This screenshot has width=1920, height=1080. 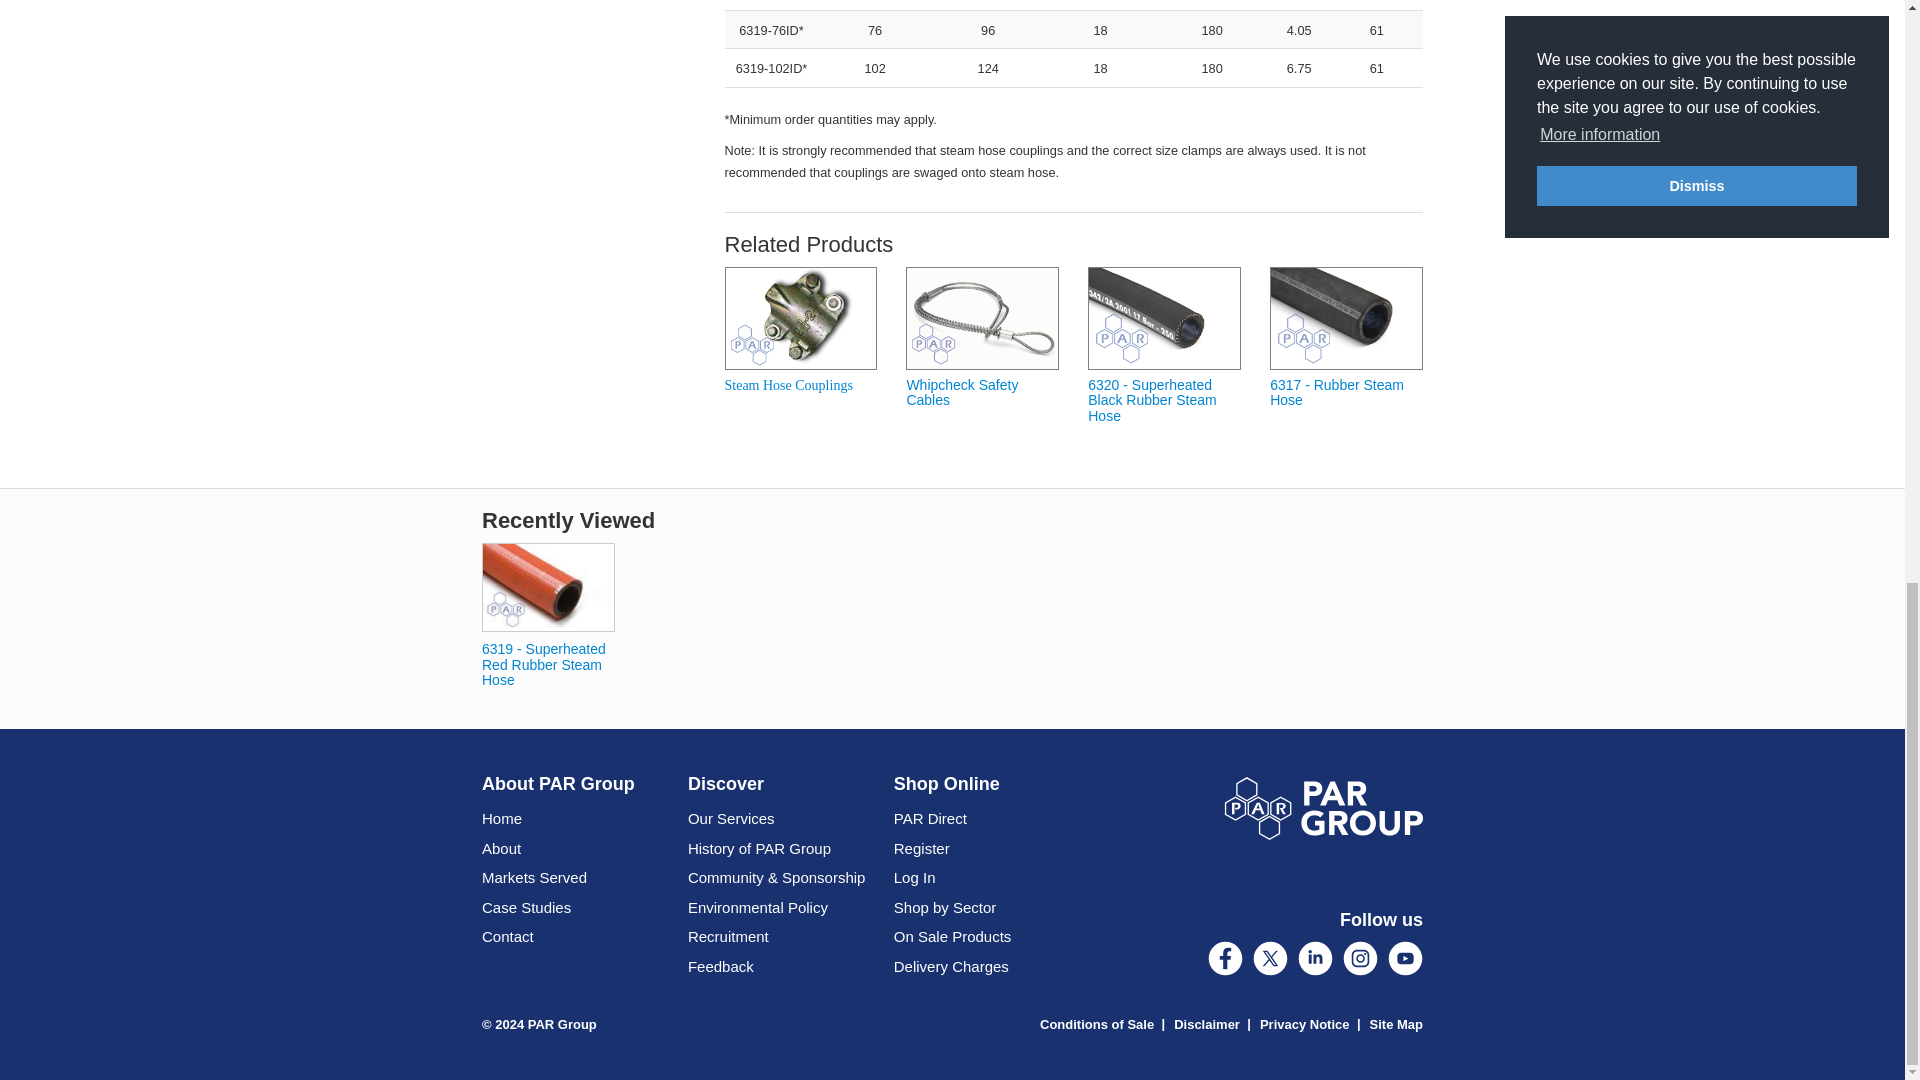 I want to click on 6320 - Superheated Black Rubber Steam Hose, so click(x=1164, y=318).